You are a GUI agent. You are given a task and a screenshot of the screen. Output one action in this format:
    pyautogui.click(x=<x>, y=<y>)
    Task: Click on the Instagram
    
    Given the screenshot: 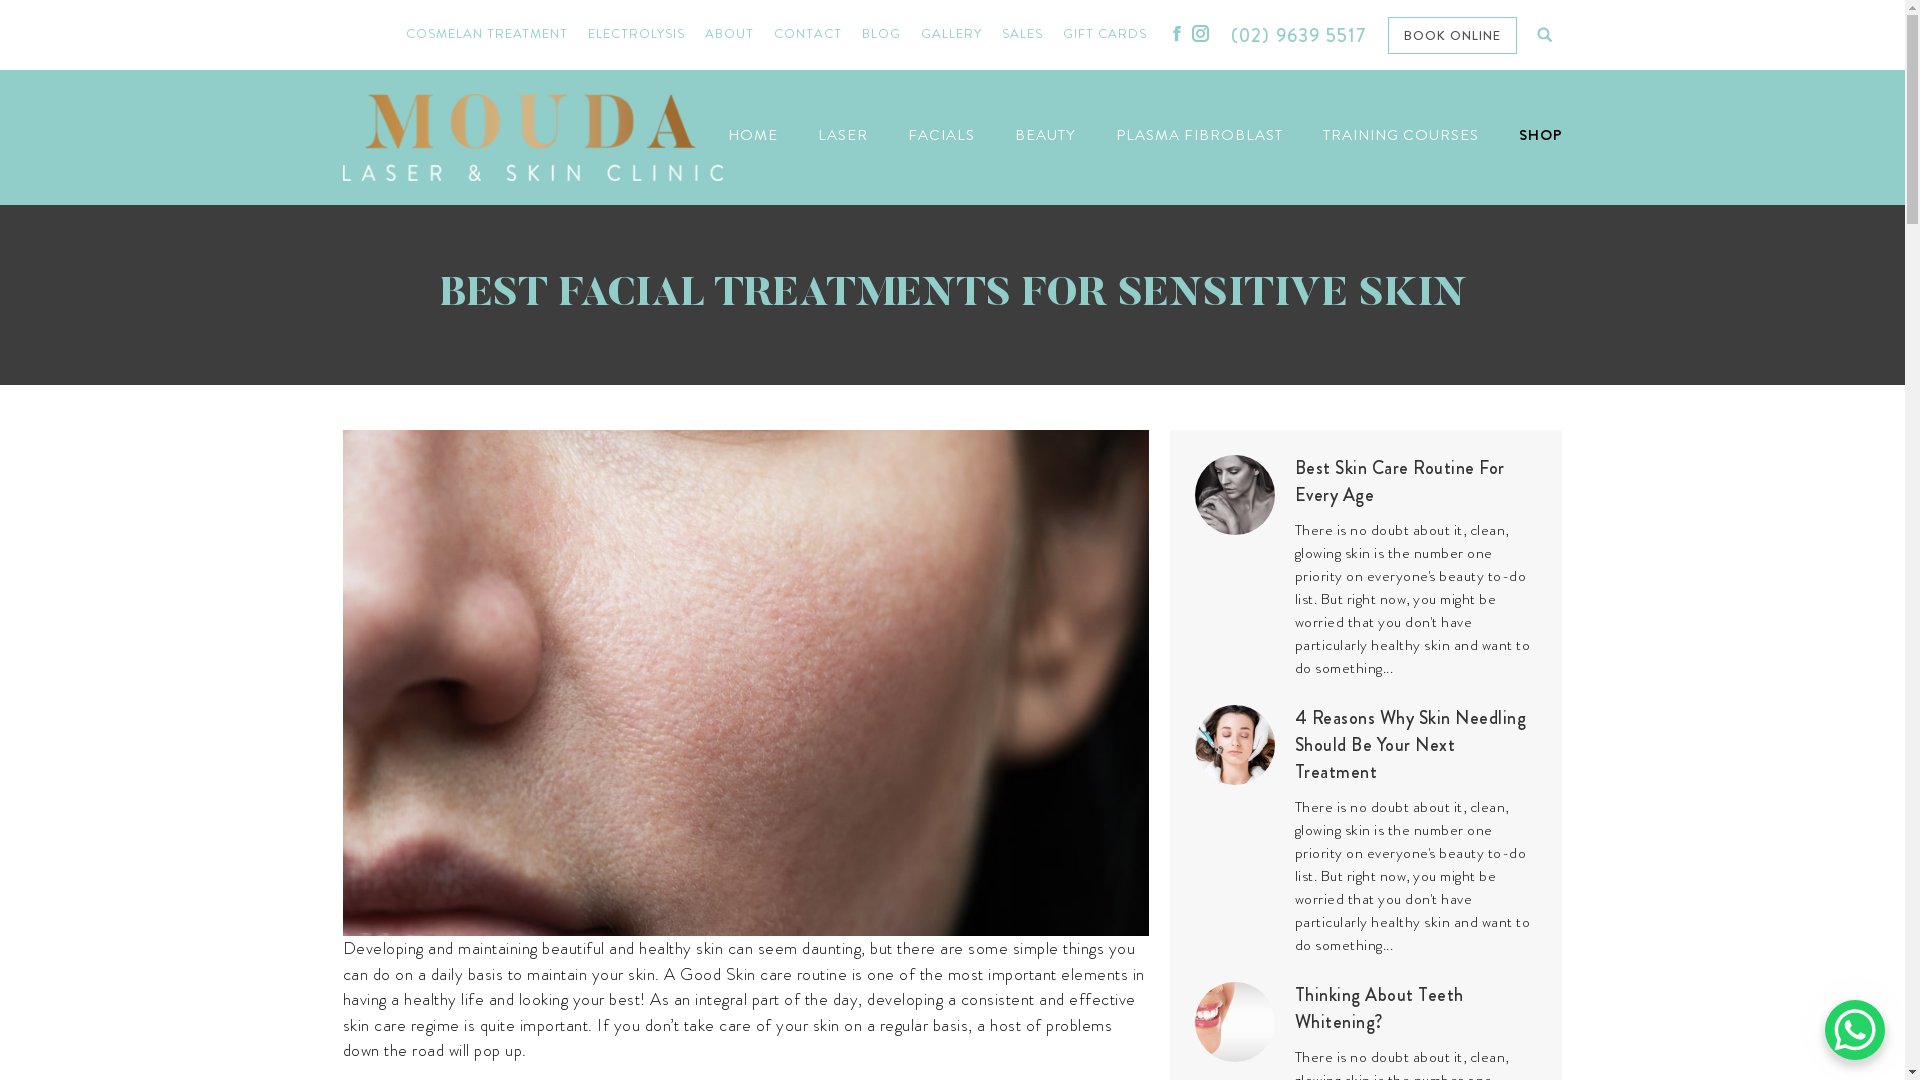 What is the action you would take?
    pyautogui.click(x=1201, y=33)
    